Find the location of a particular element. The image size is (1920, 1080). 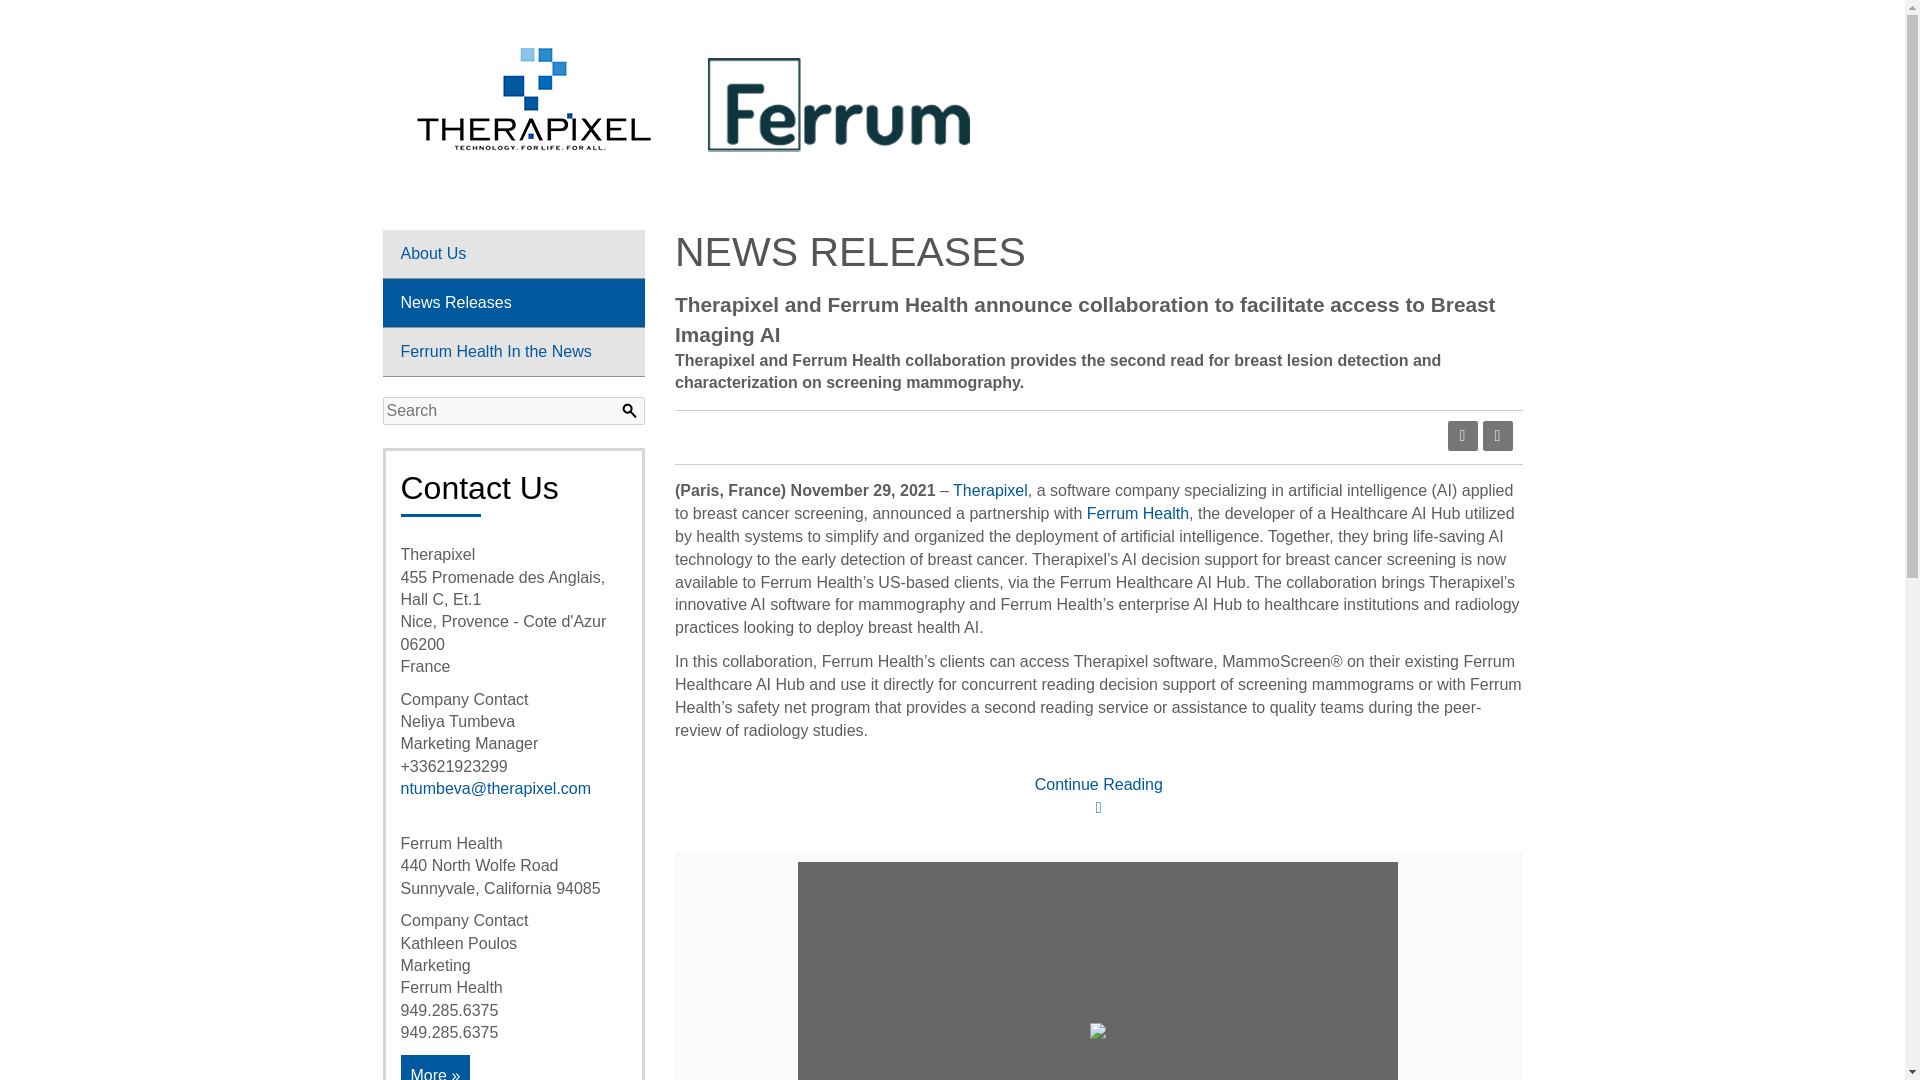

News Releases is located at coordinates (513, 303).